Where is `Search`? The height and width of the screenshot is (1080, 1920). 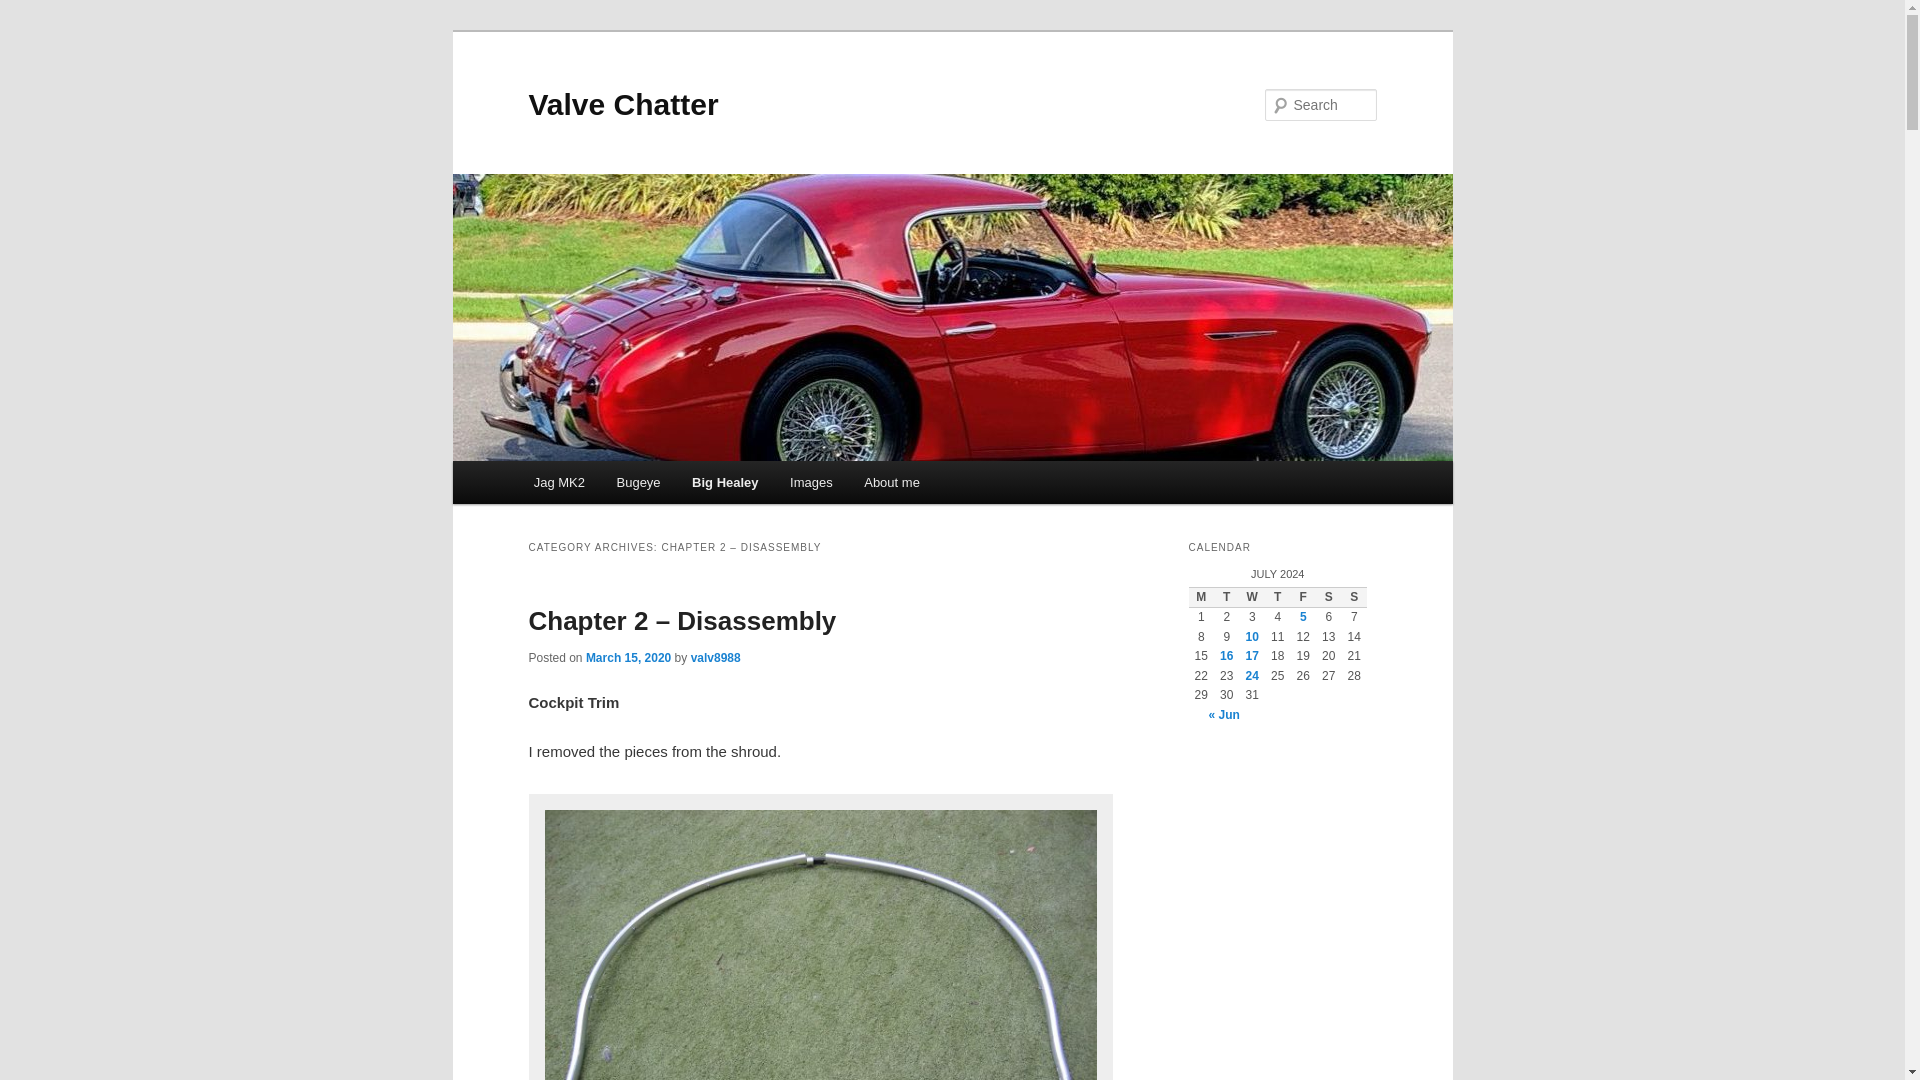
Search is located at coordinates (32, 11).